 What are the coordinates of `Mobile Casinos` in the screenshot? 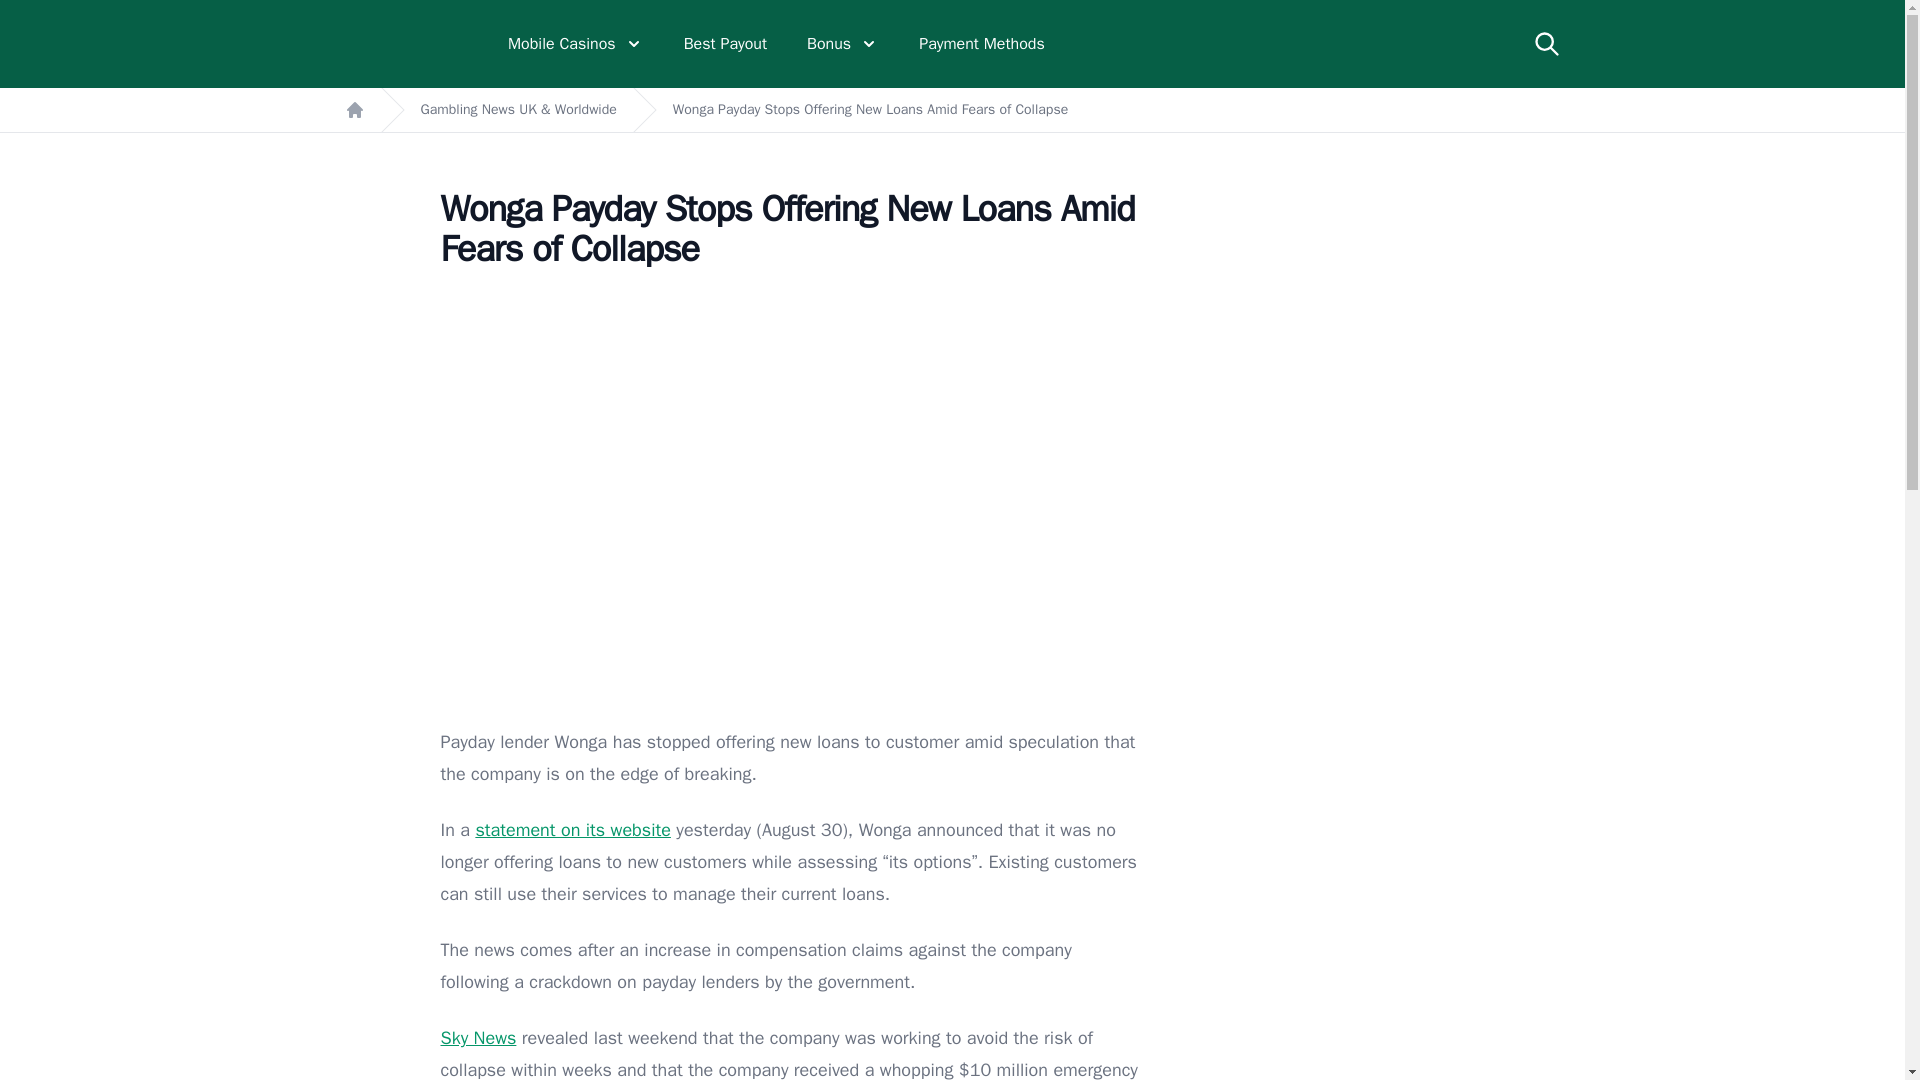 It's located at (576, 44).